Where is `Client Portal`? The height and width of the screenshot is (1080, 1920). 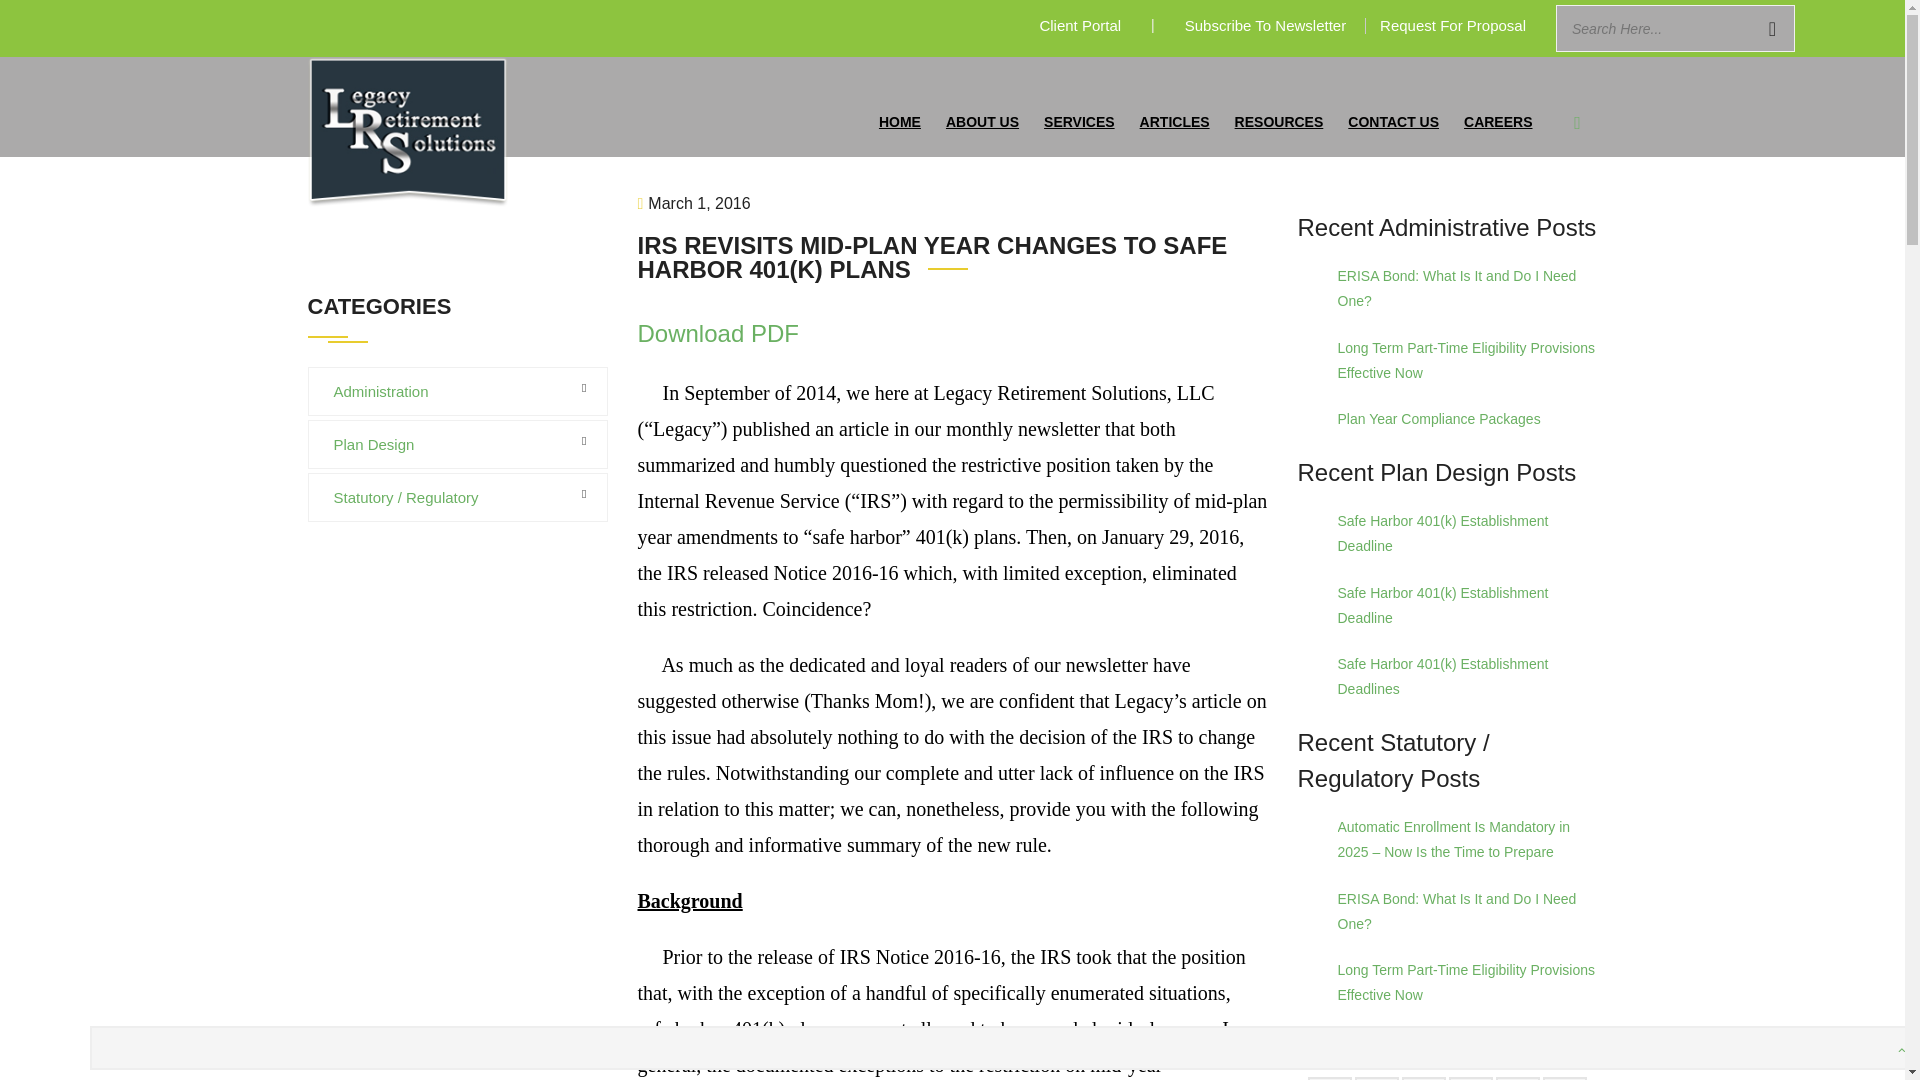
Client Portal is located at coordinates (1080, 25).